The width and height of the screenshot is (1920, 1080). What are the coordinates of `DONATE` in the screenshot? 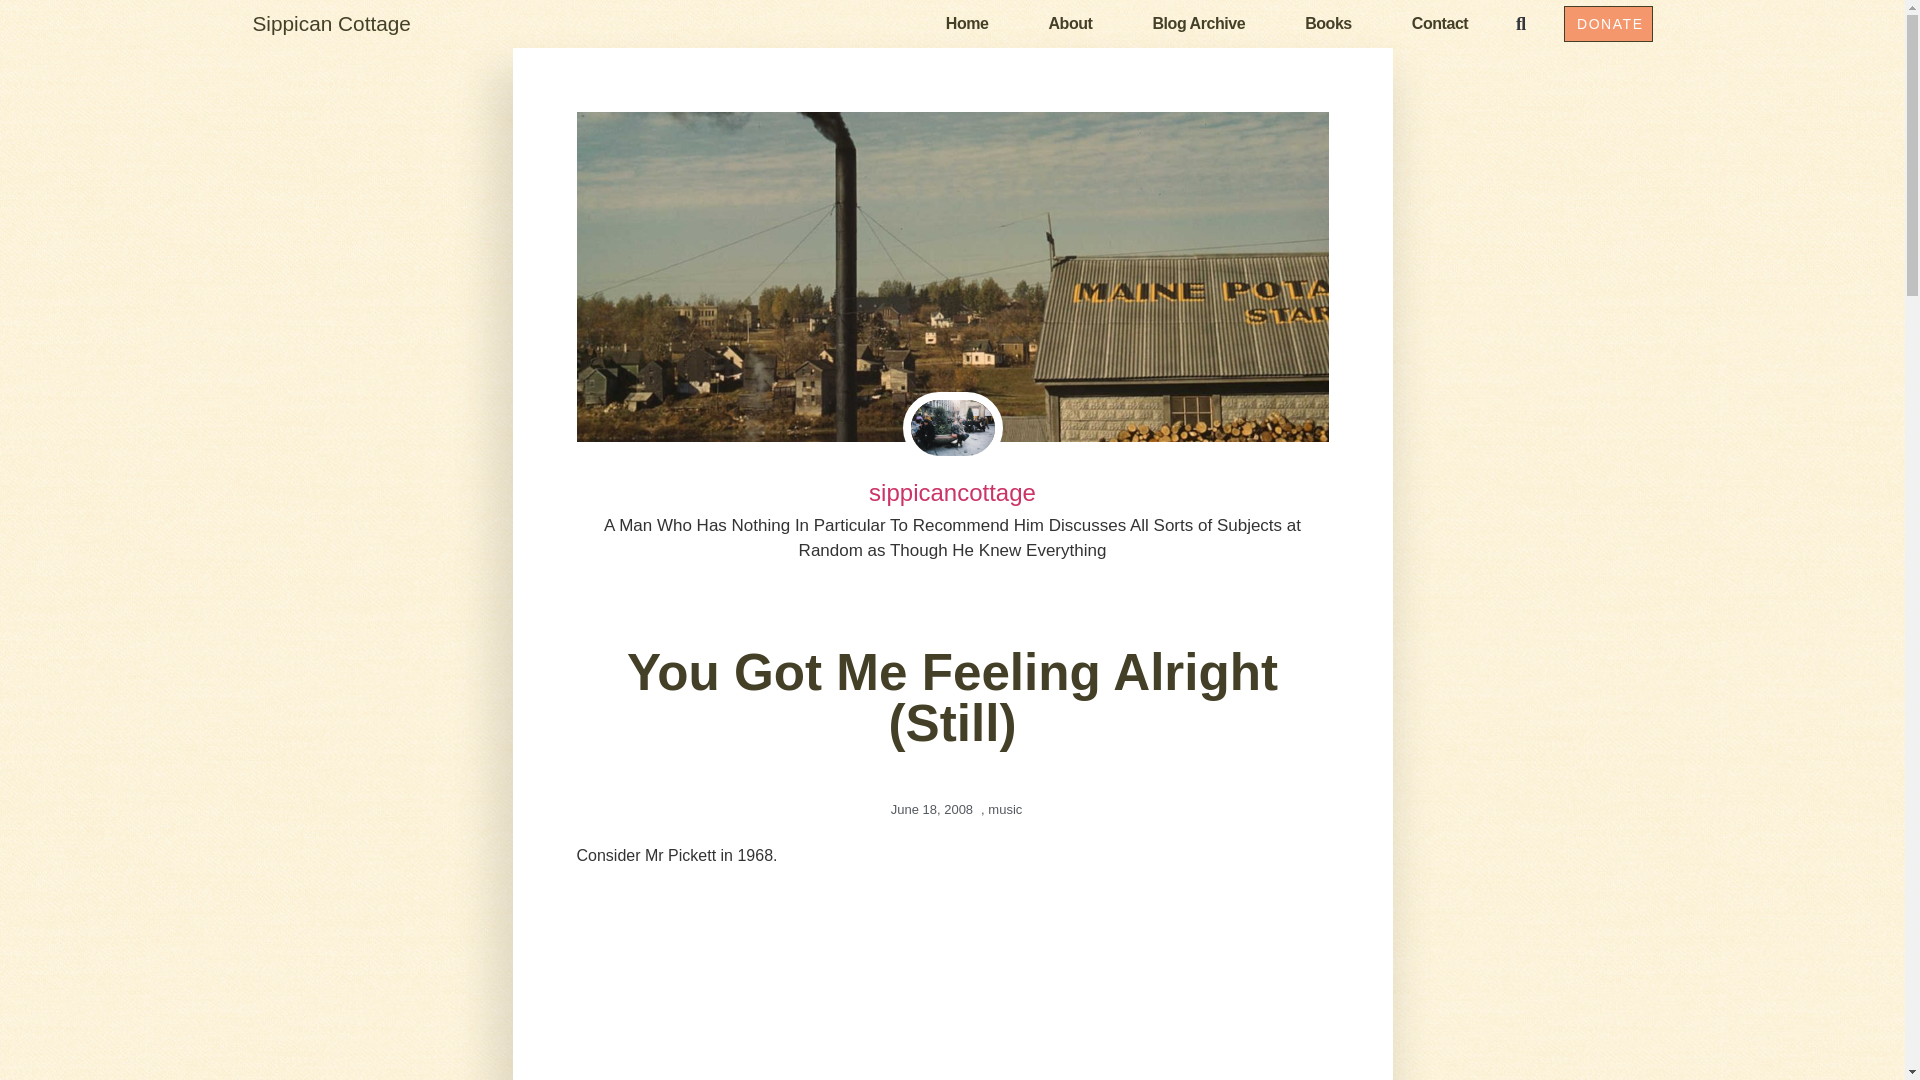 It's located at (1608, 24).